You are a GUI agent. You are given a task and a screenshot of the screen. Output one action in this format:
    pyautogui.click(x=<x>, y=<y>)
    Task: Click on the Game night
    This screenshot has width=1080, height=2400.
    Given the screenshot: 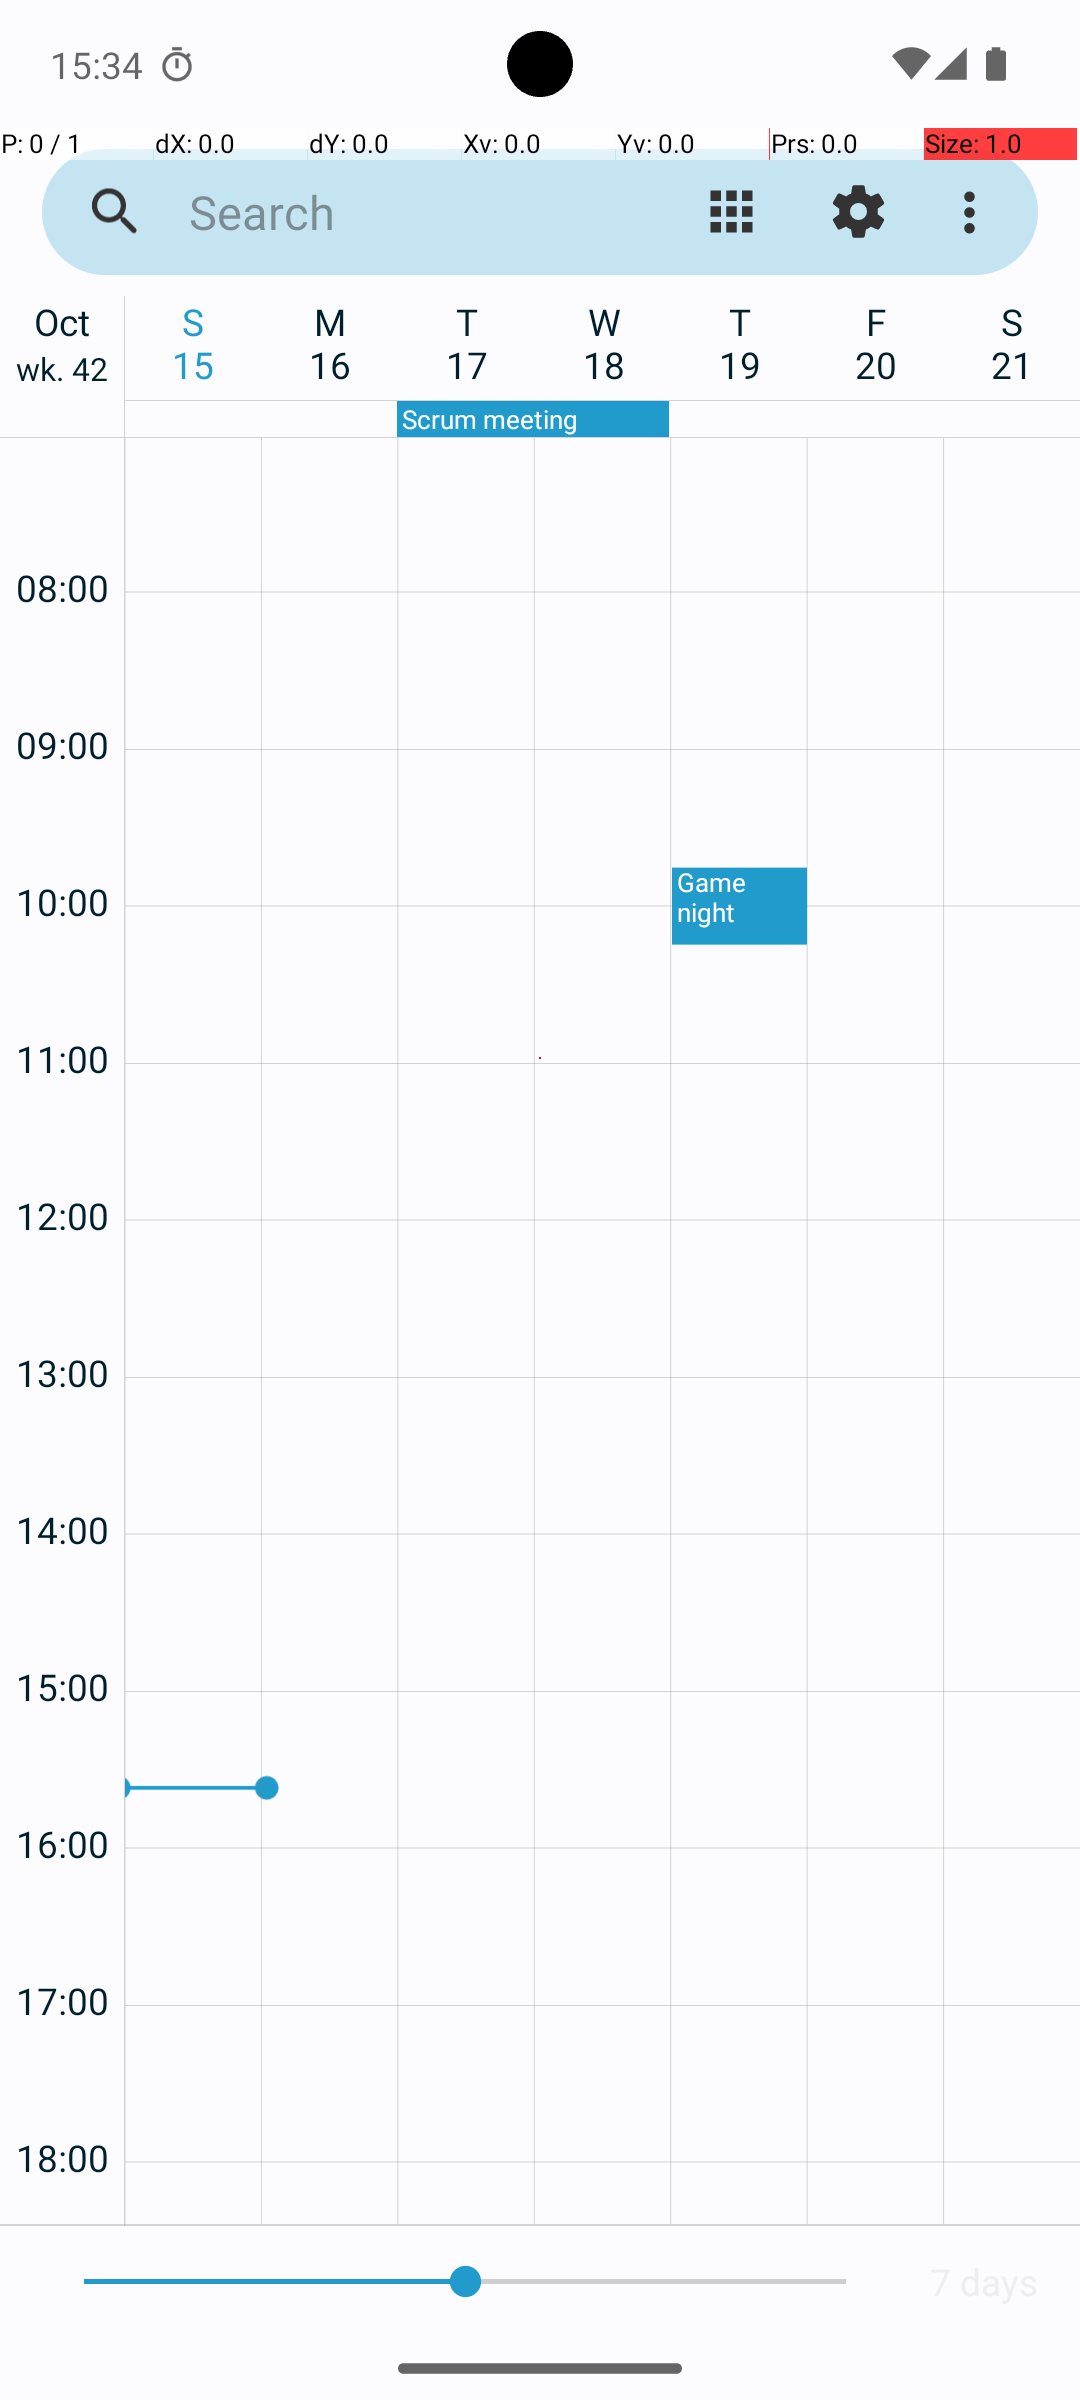 What is the action you would take?
    pyautogui.click(x=740, y=906)
    